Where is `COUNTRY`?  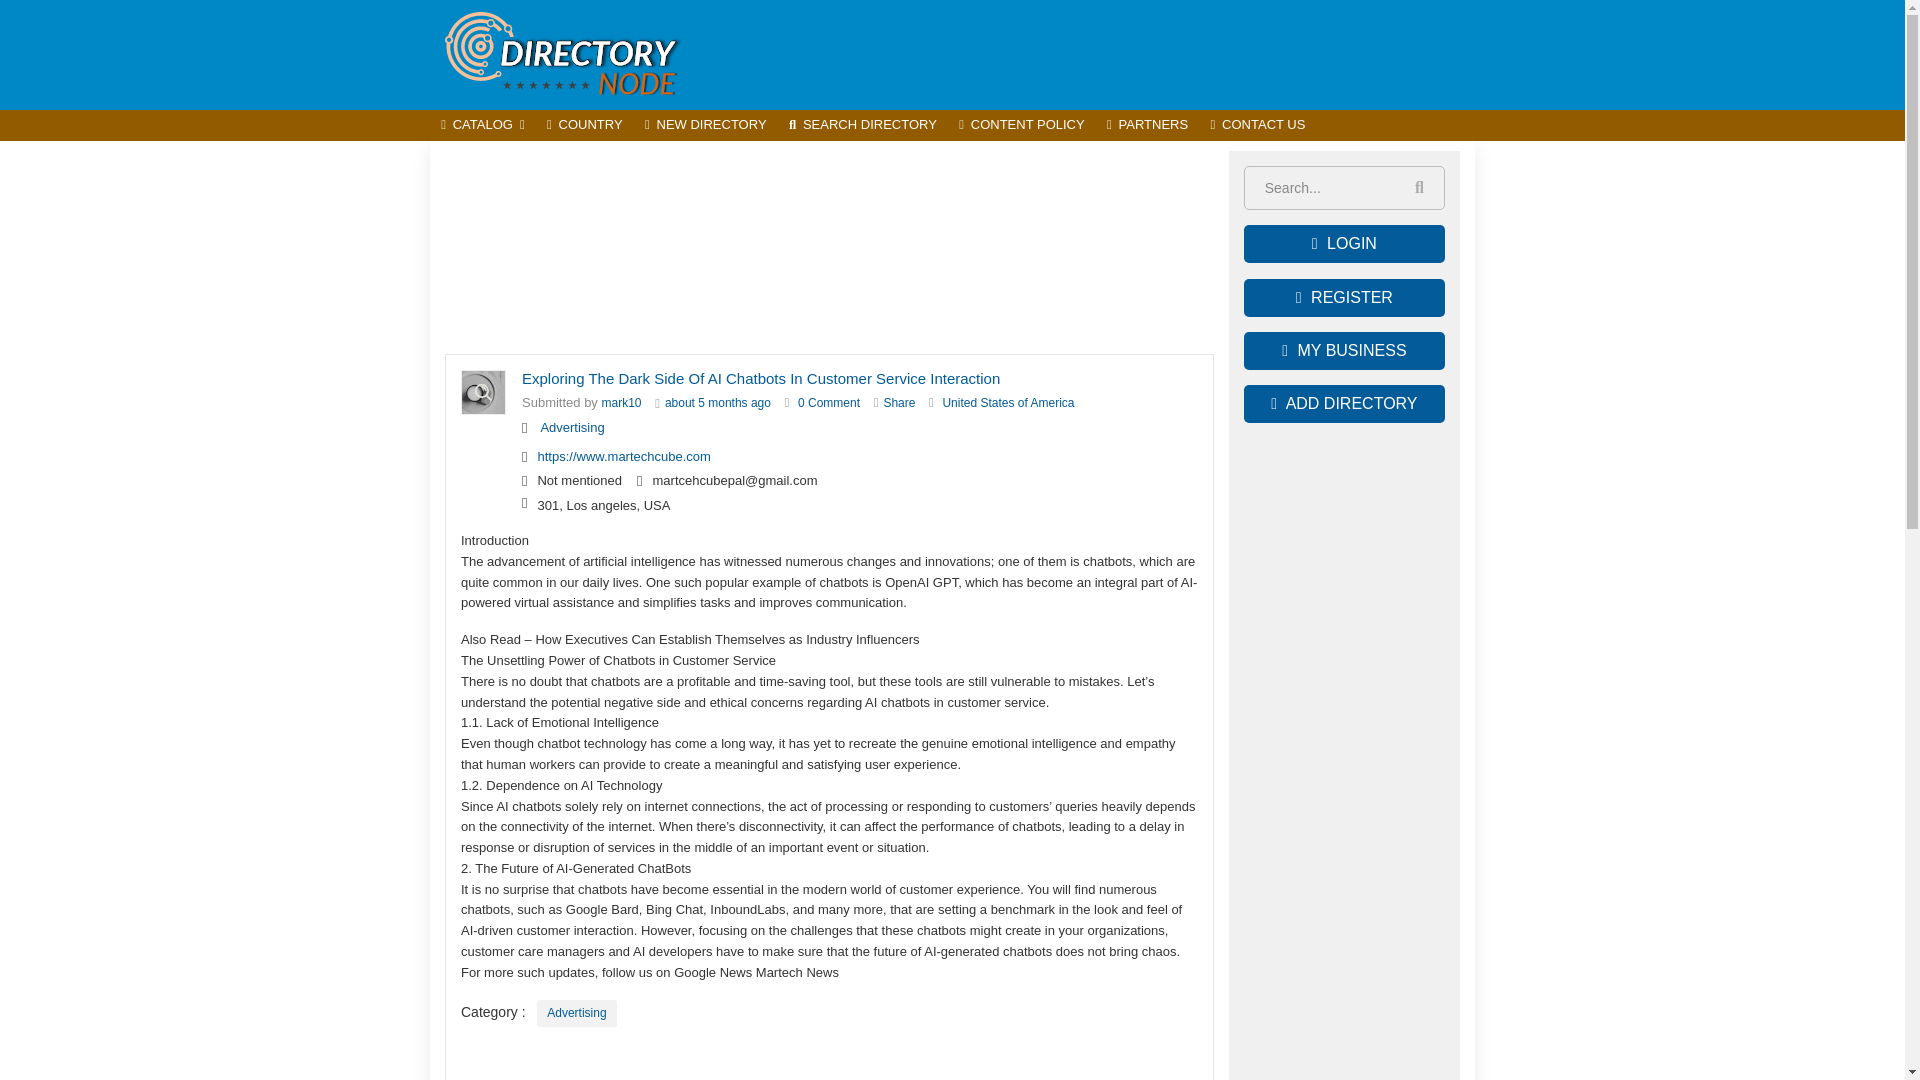
COUNTRY is located at coordinates (584, 126).